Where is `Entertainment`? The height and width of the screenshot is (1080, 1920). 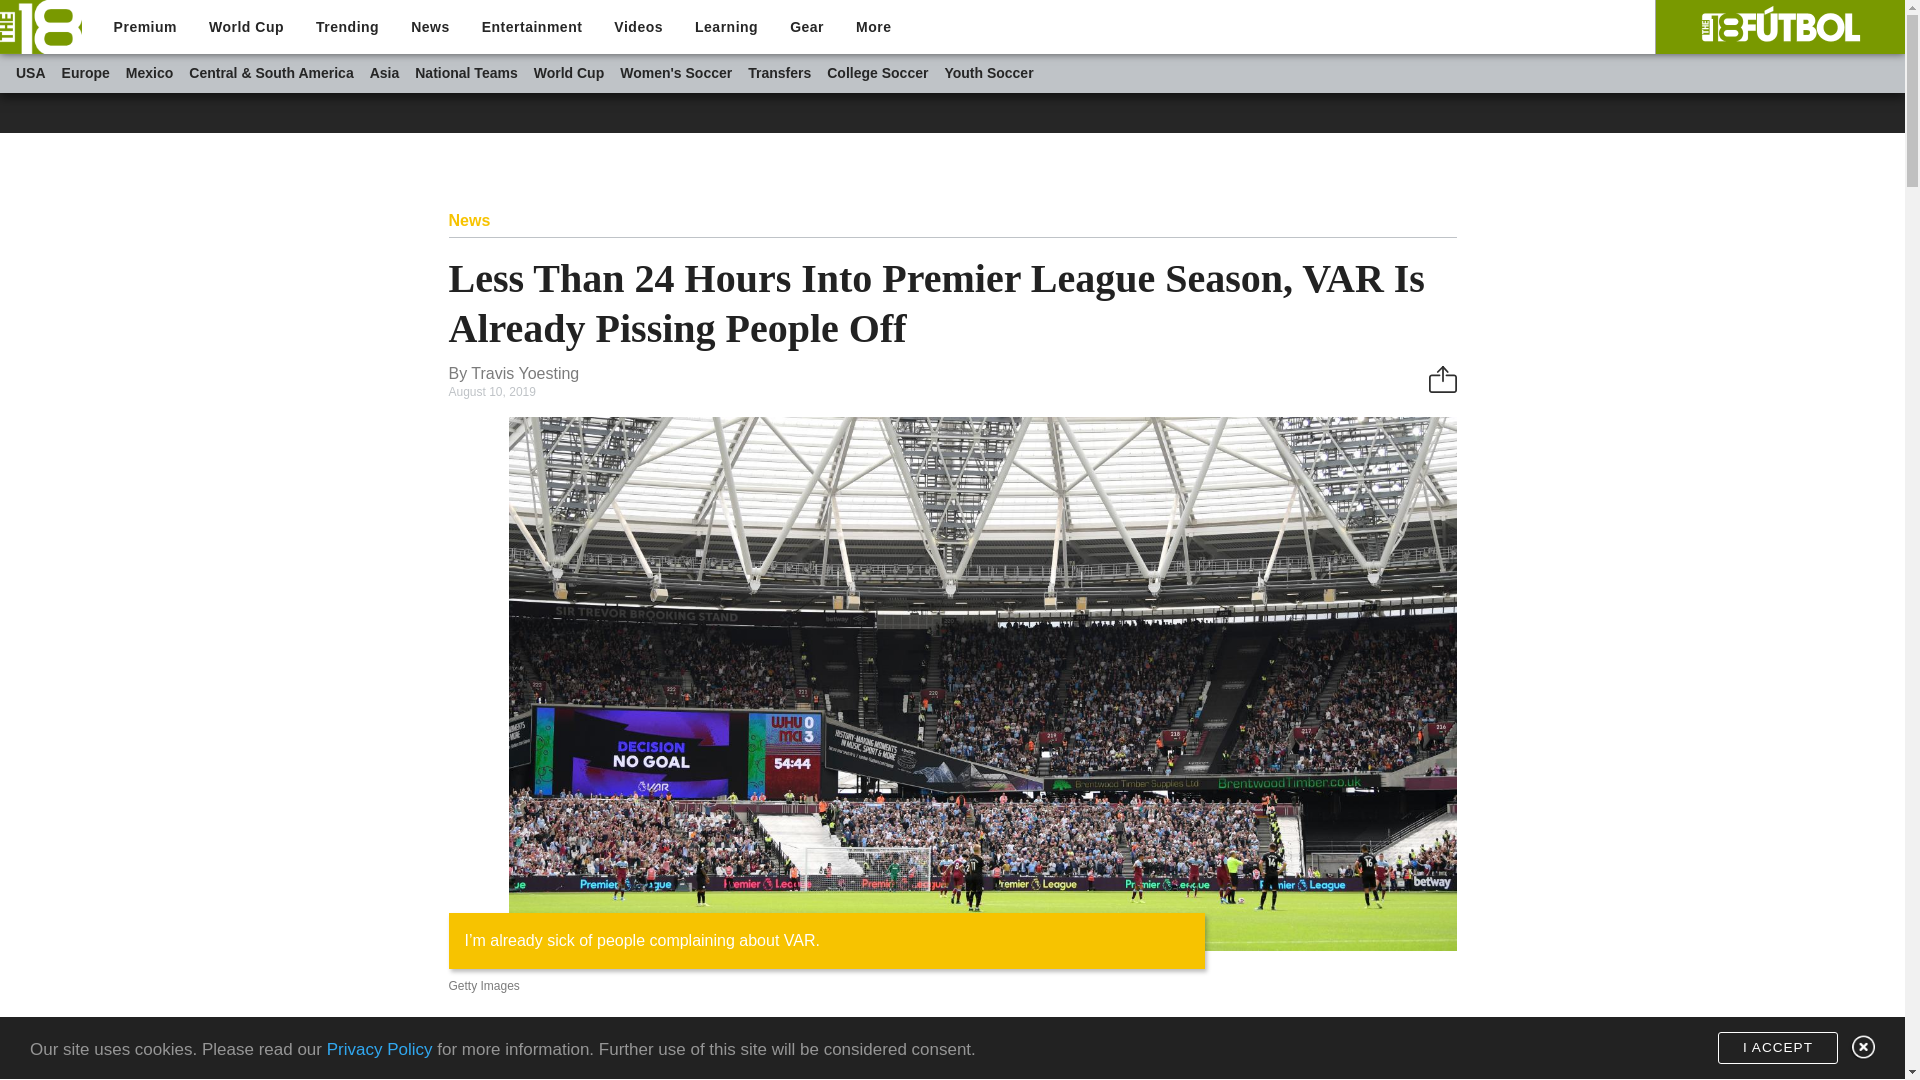 Entertainment is located at coordinates (532, 27).